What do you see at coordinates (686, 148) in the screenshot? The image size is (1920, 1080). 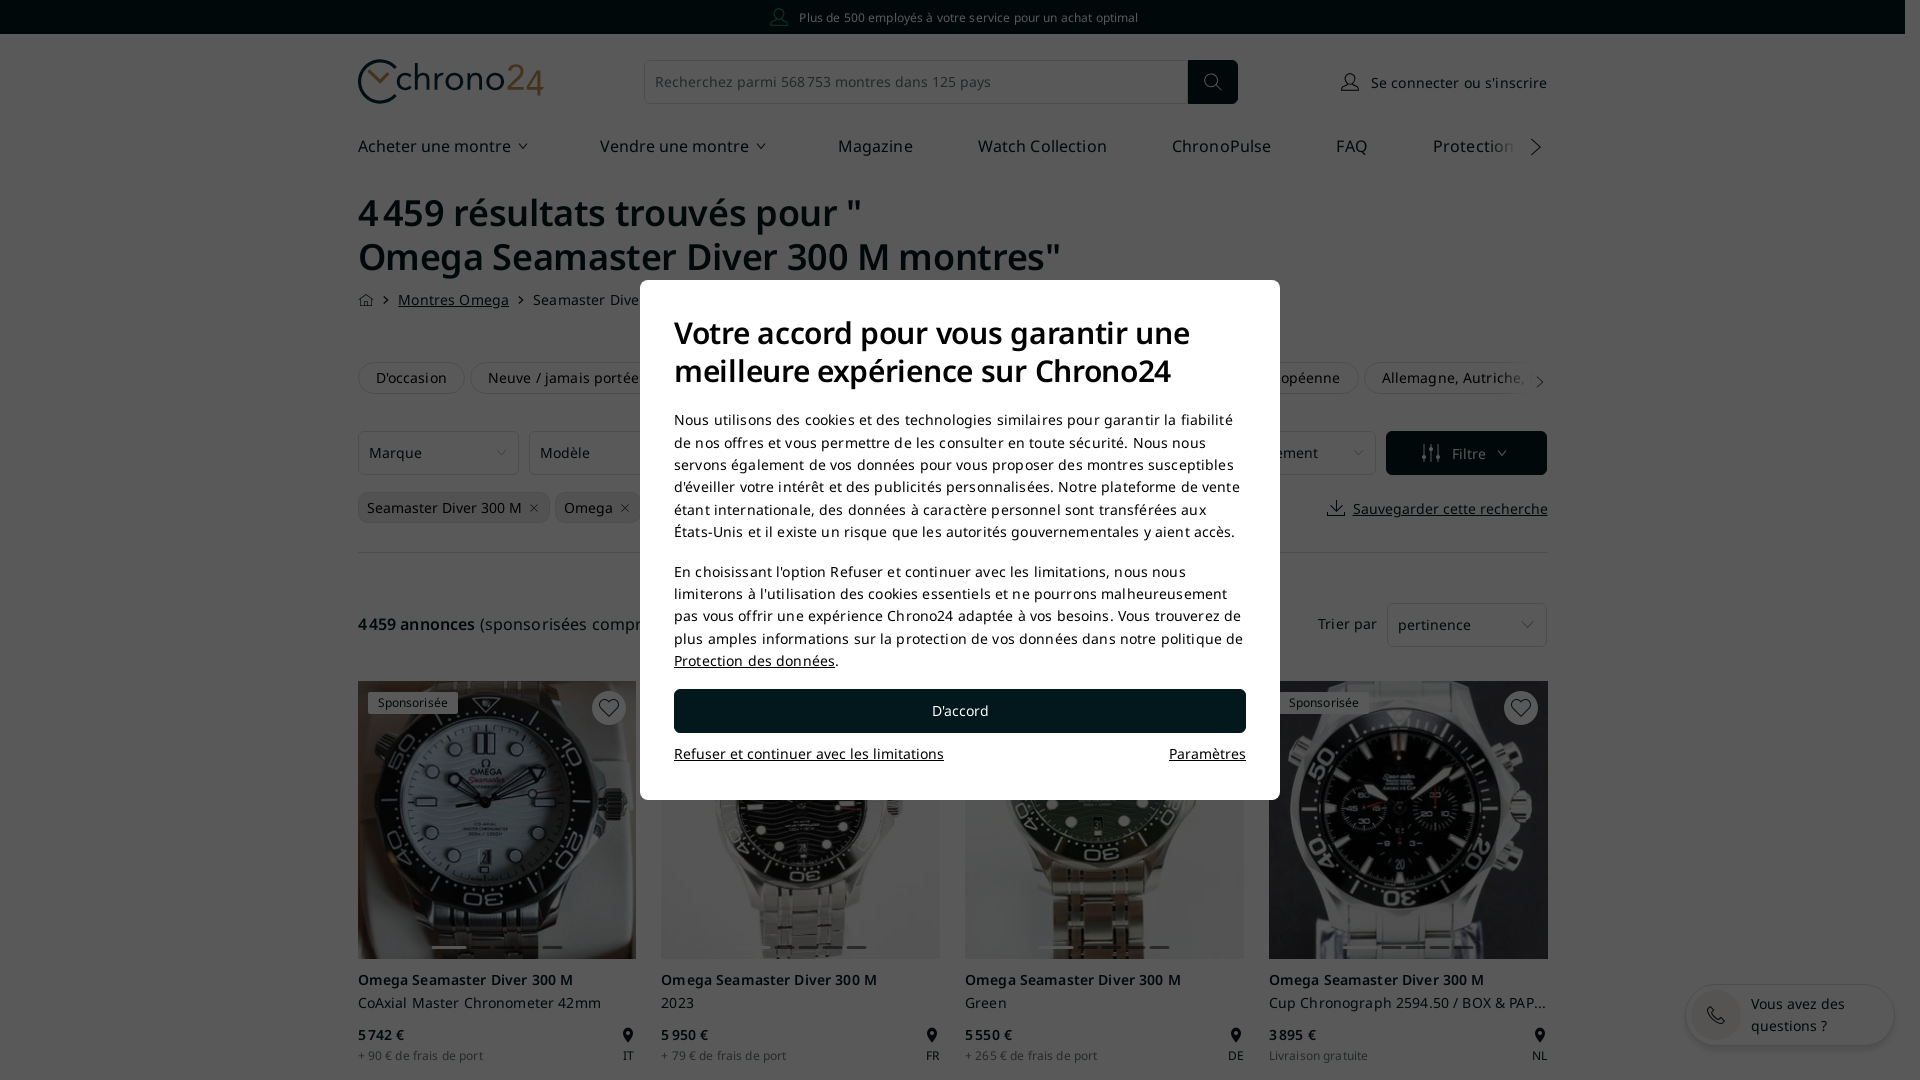 I see `Vendre une montre` at bounding box center [686, 148].